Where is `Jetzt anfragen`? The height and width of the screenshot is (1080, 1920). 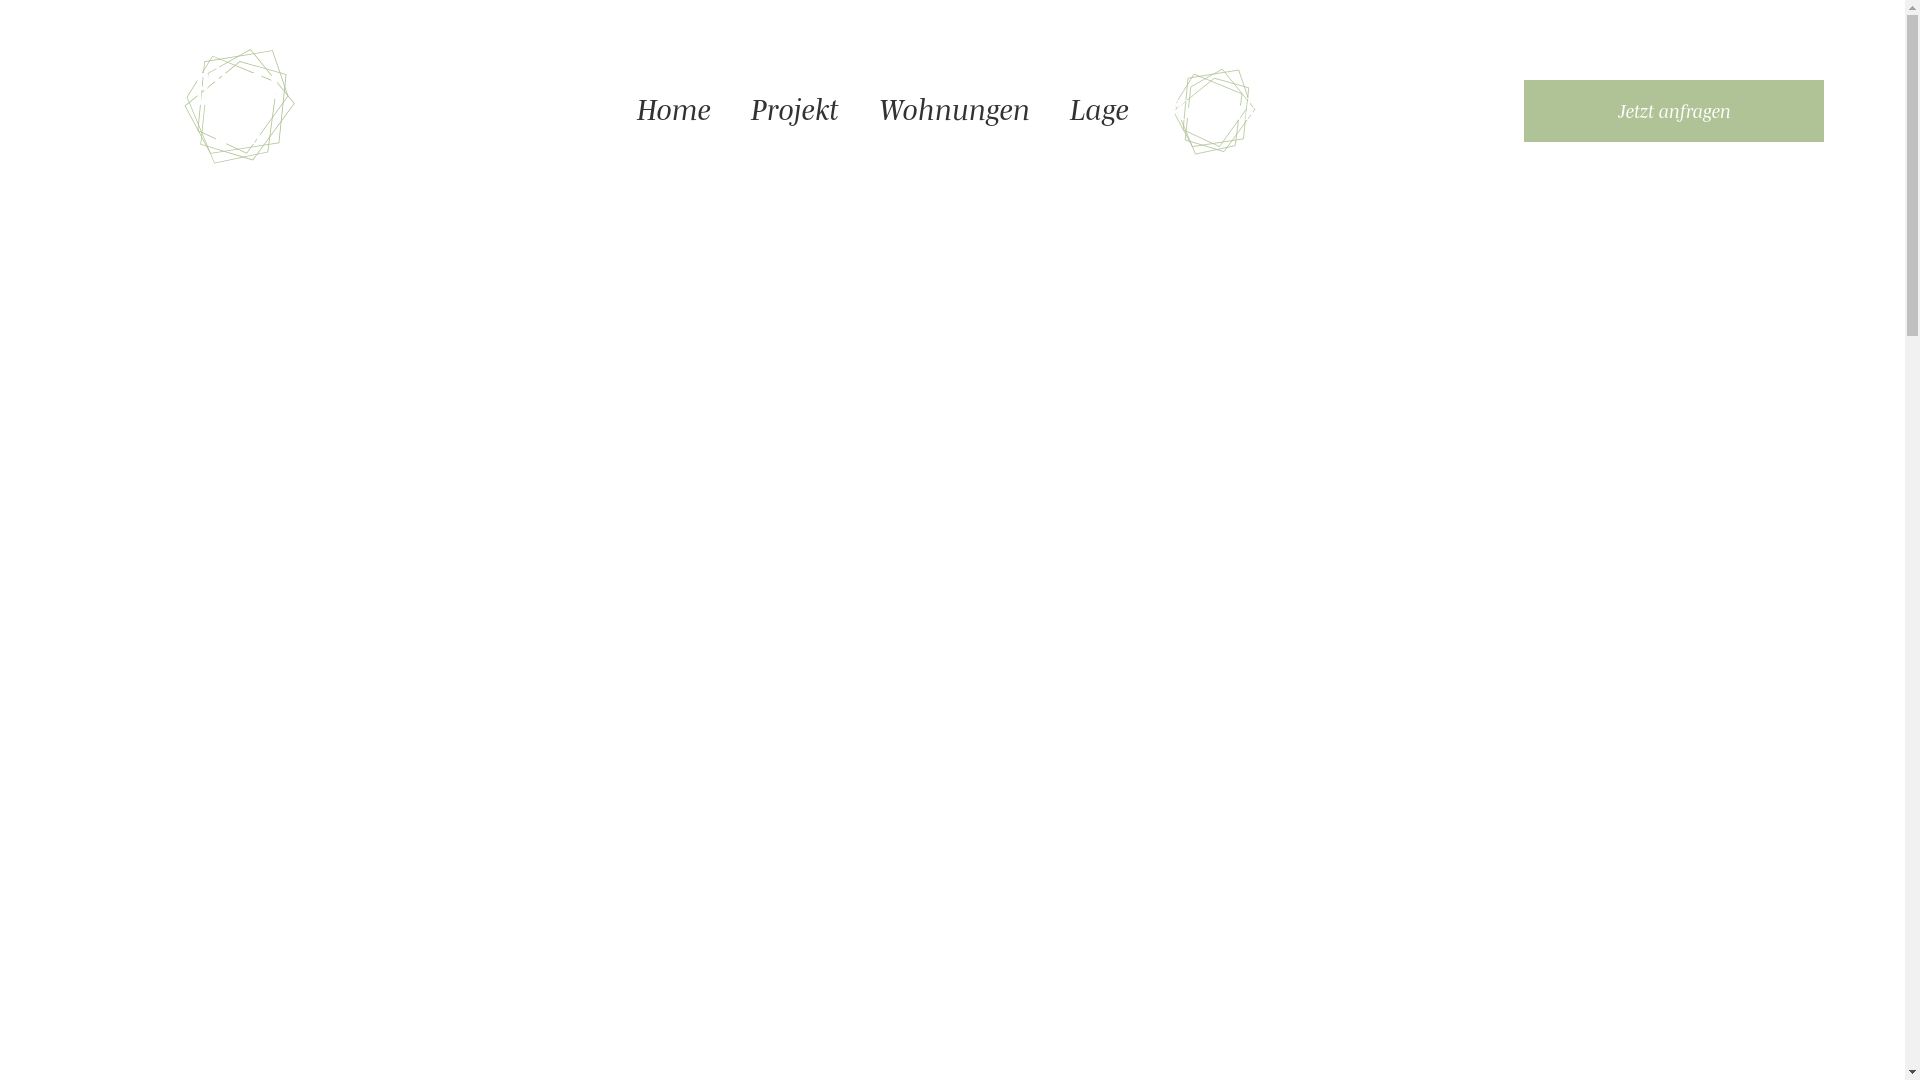 Jetzt anfragen is located at coordinates (1674, 111).